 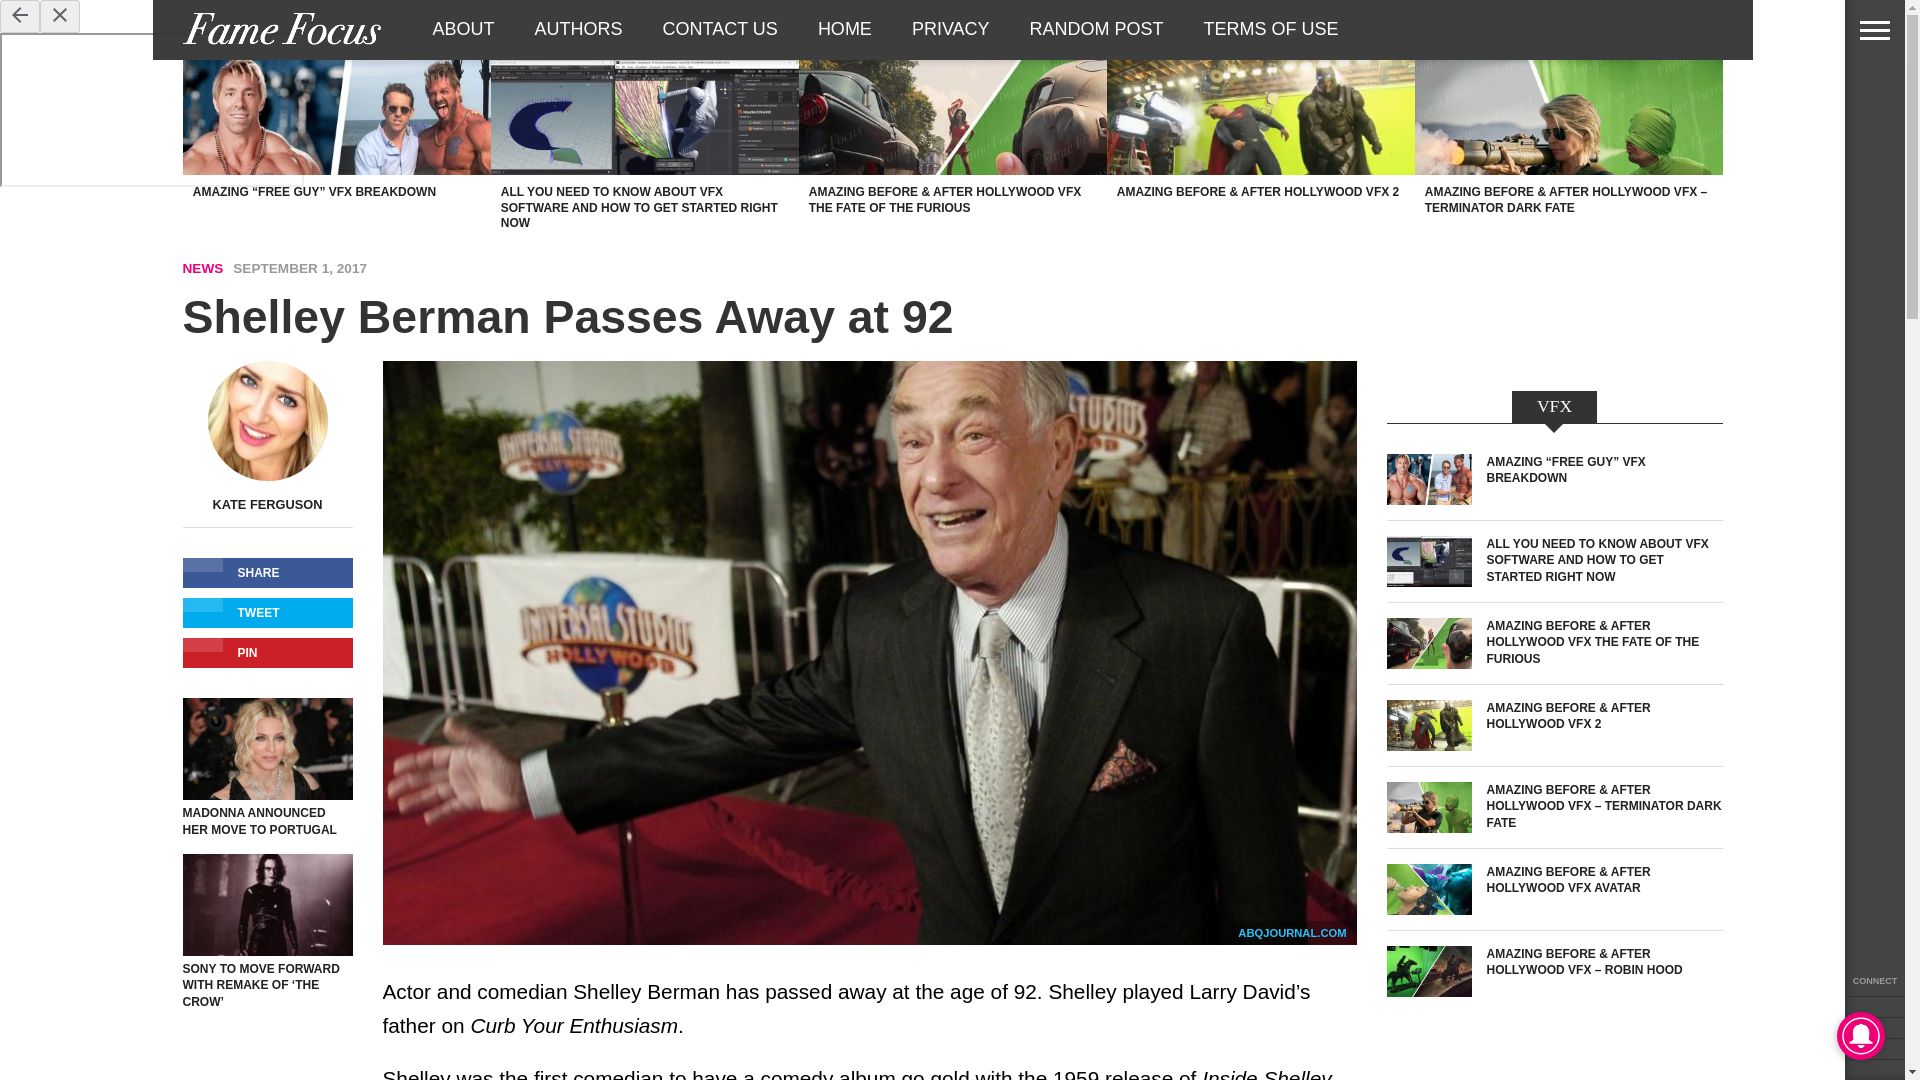 I want to click on RANDOM POST, so click(x=1096, y=29).